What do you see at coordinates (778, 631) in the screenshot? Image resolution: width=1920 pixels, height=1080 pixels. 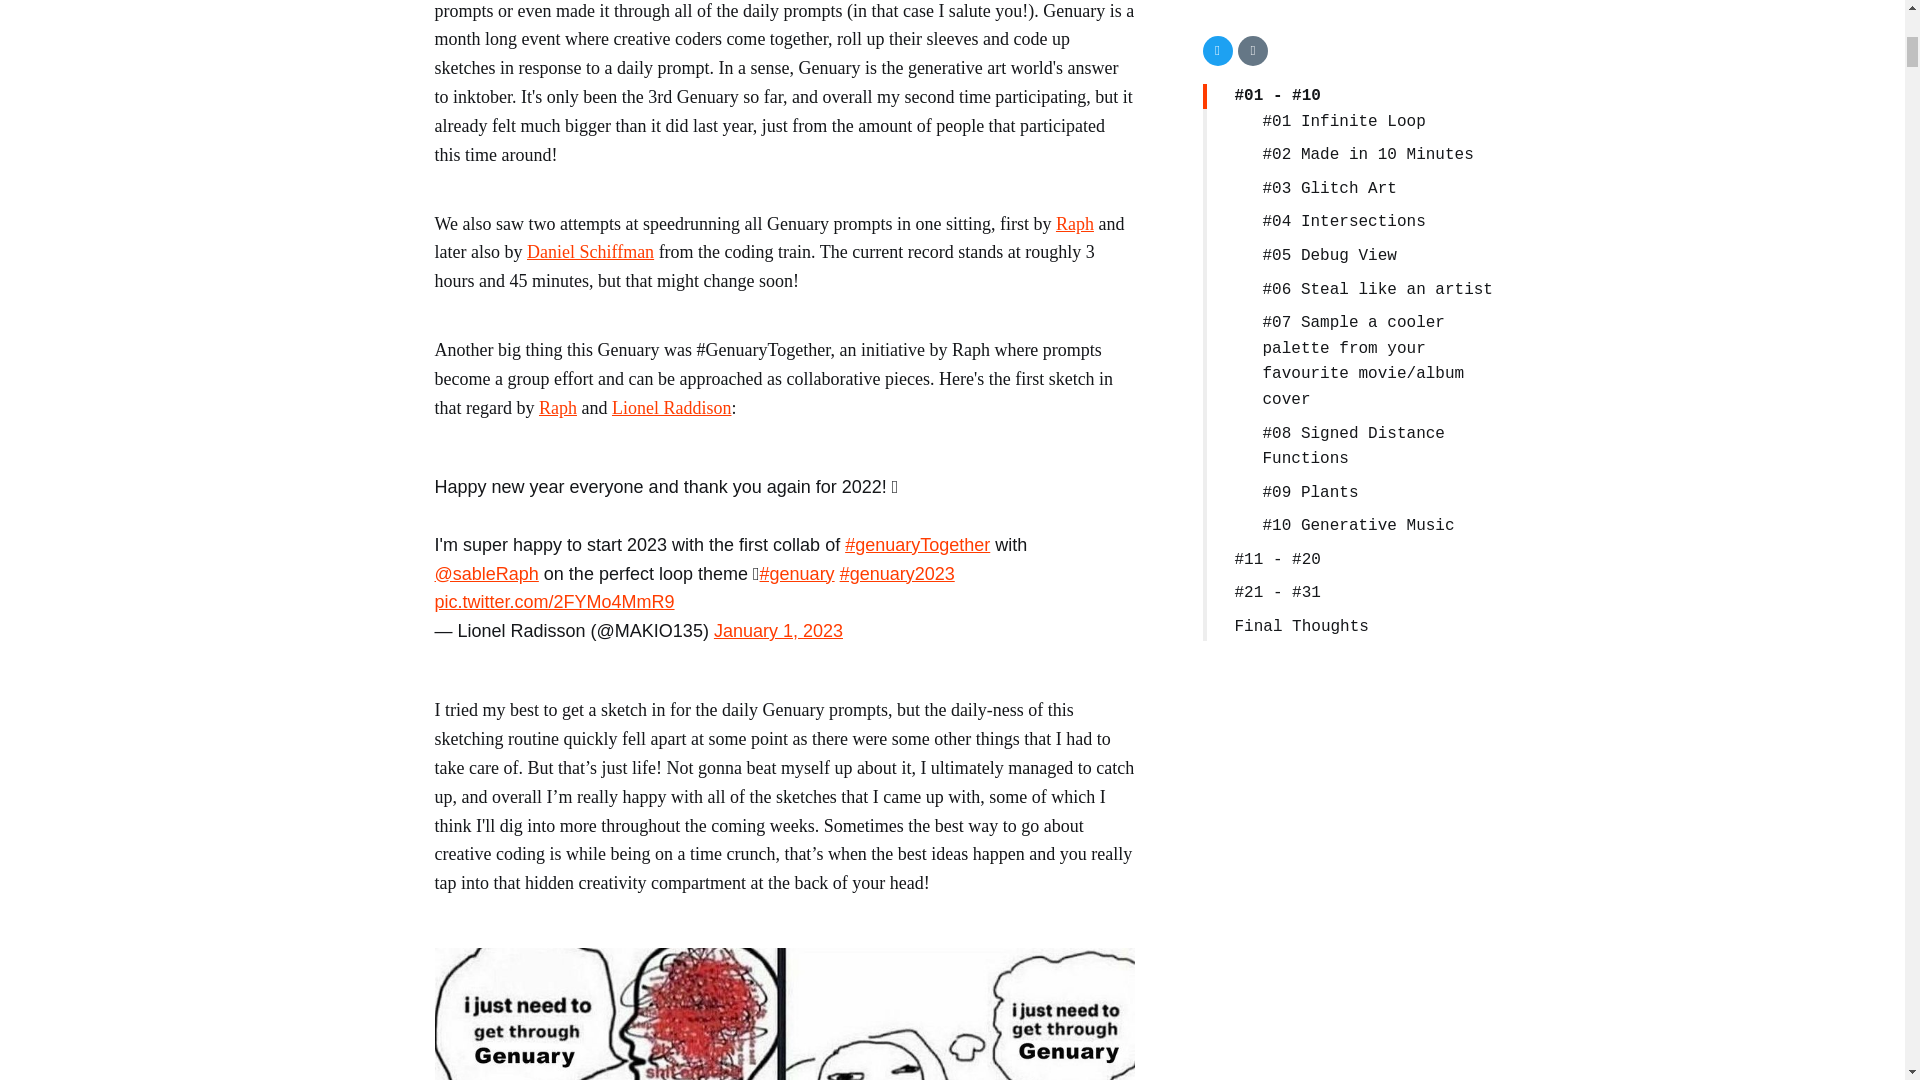 I see `January 1, 2023` at bounding box center [778, 631].